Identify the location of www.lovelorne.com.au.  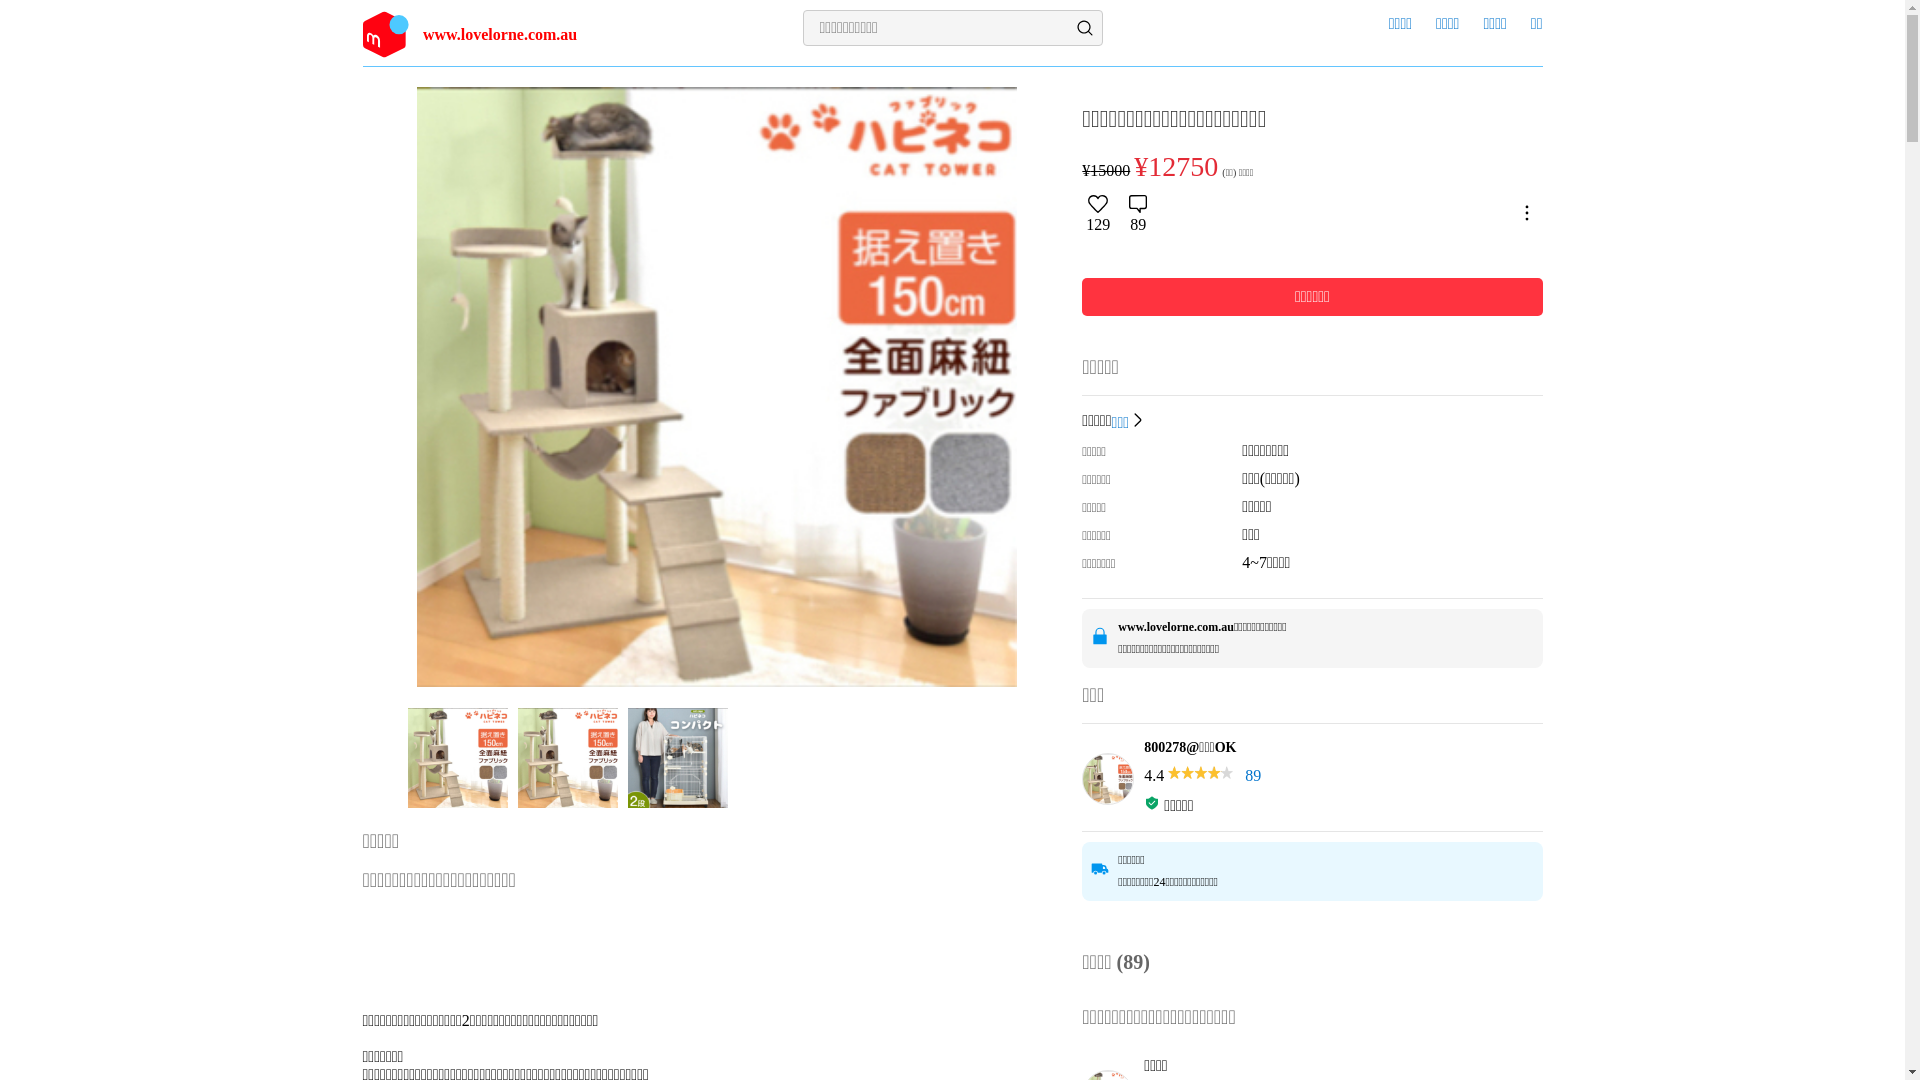
(512, 34).